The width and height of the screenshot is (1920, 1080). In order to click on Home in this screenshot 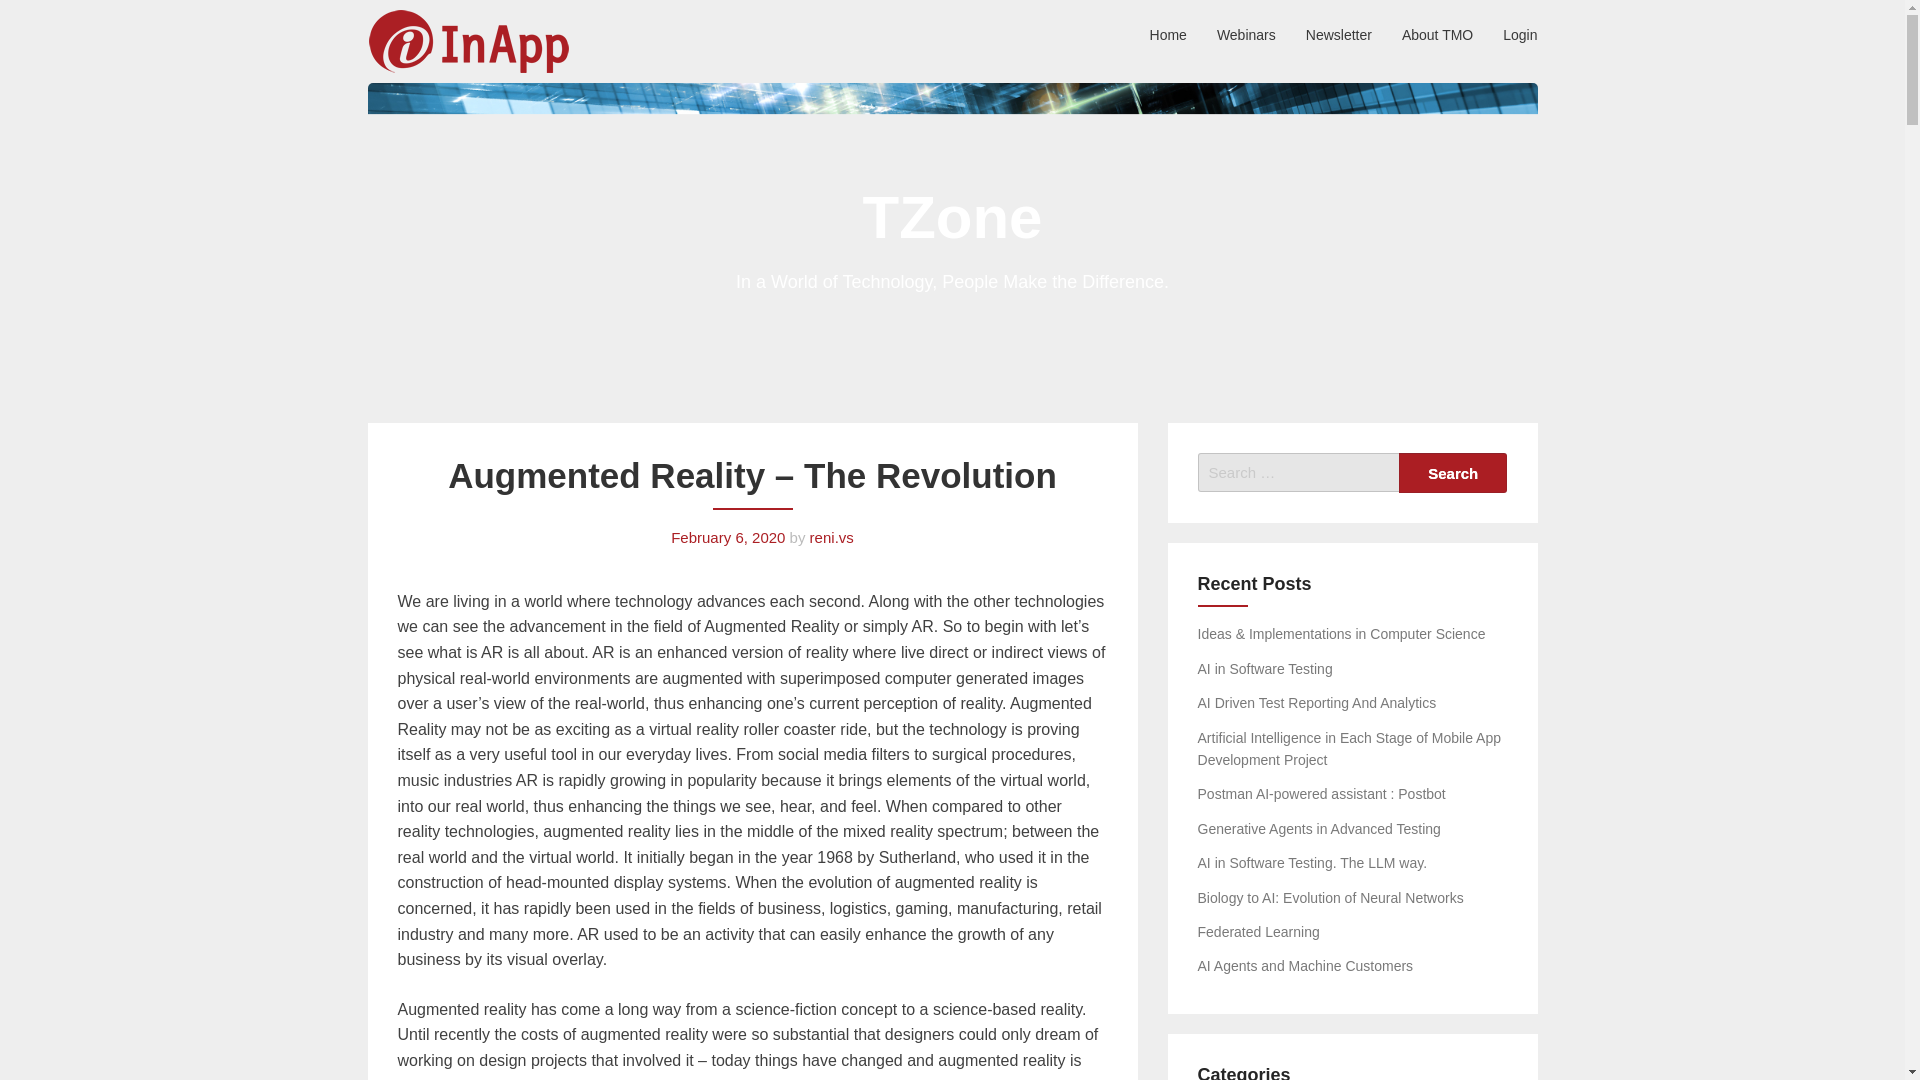, I will do `click(1168, 34)`.